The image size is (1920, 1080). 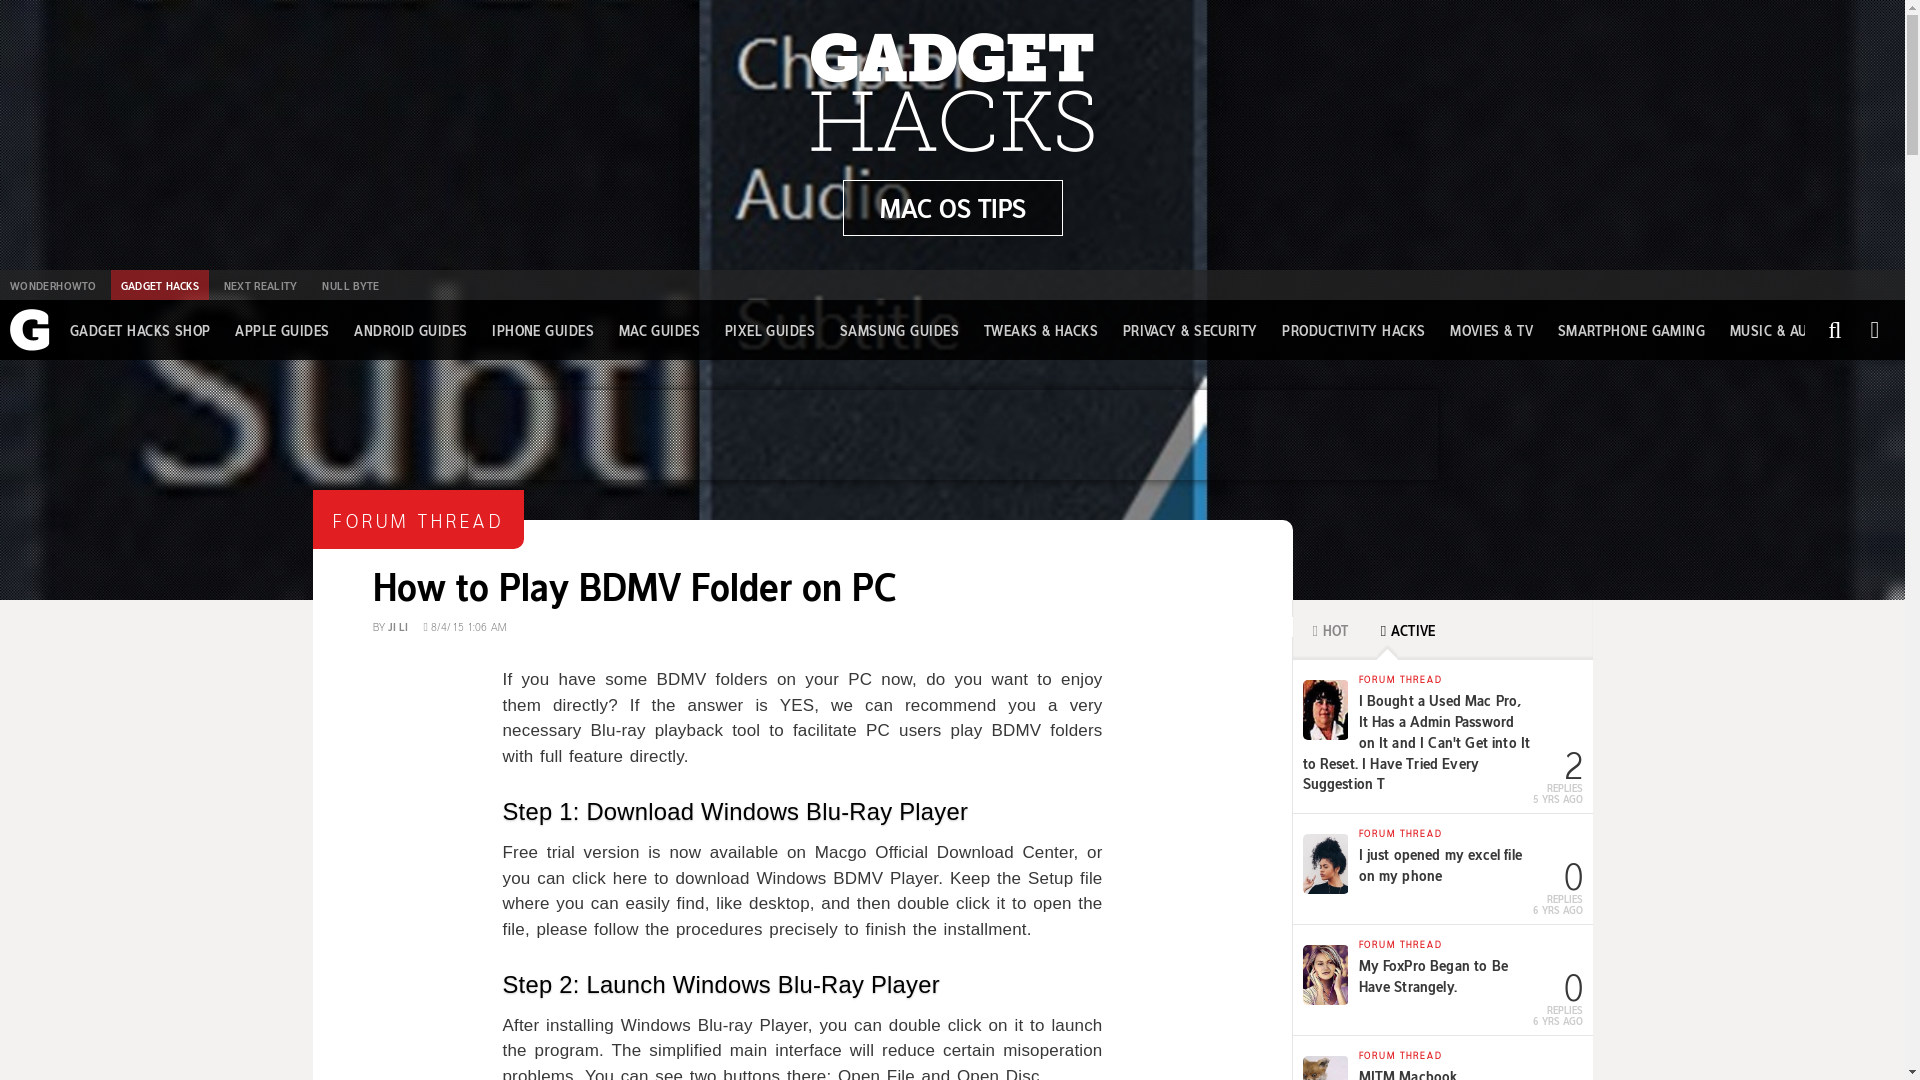 What do you see at coordinates (1632, 330) in the screenshot?
I see `SMARTPHONE GAMING` at bounding box center [1632, 330].